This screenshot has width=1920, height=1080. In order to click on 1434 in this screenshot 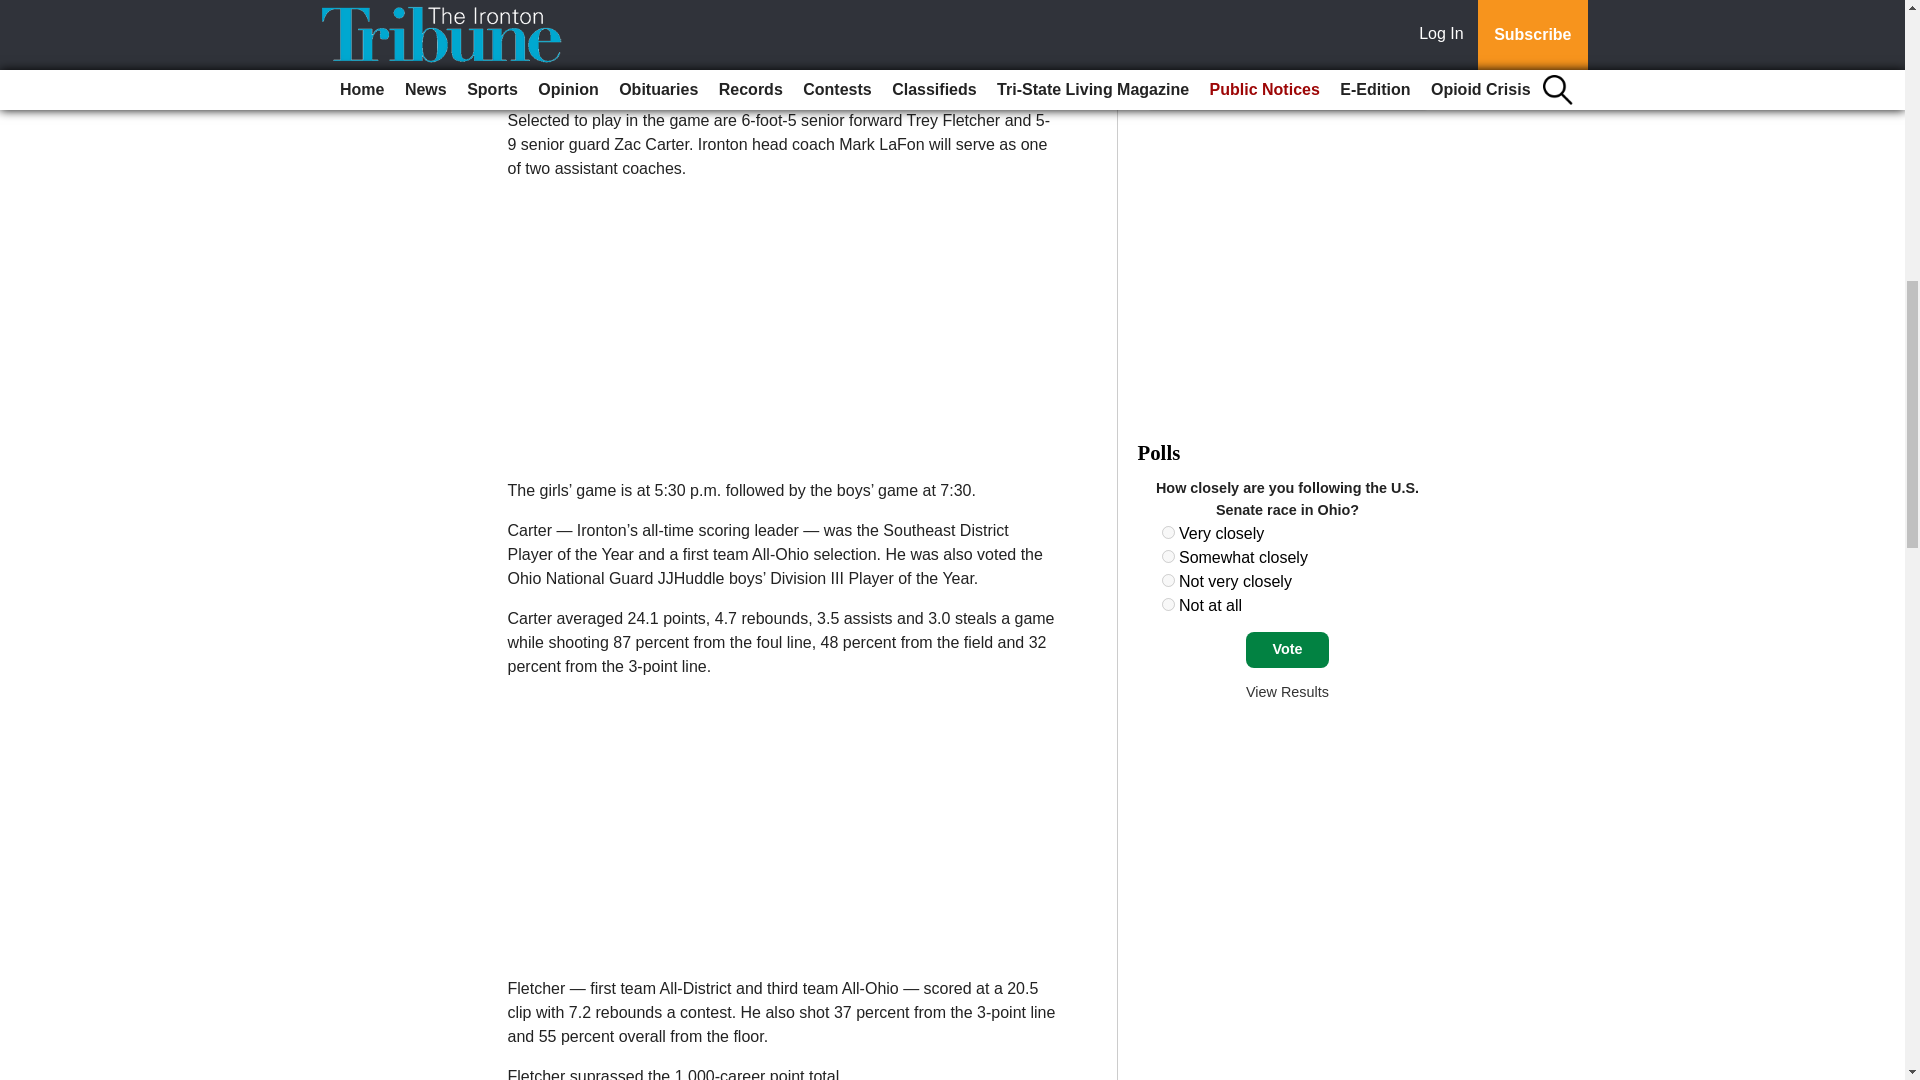, I will do `click(1168, 580)`.